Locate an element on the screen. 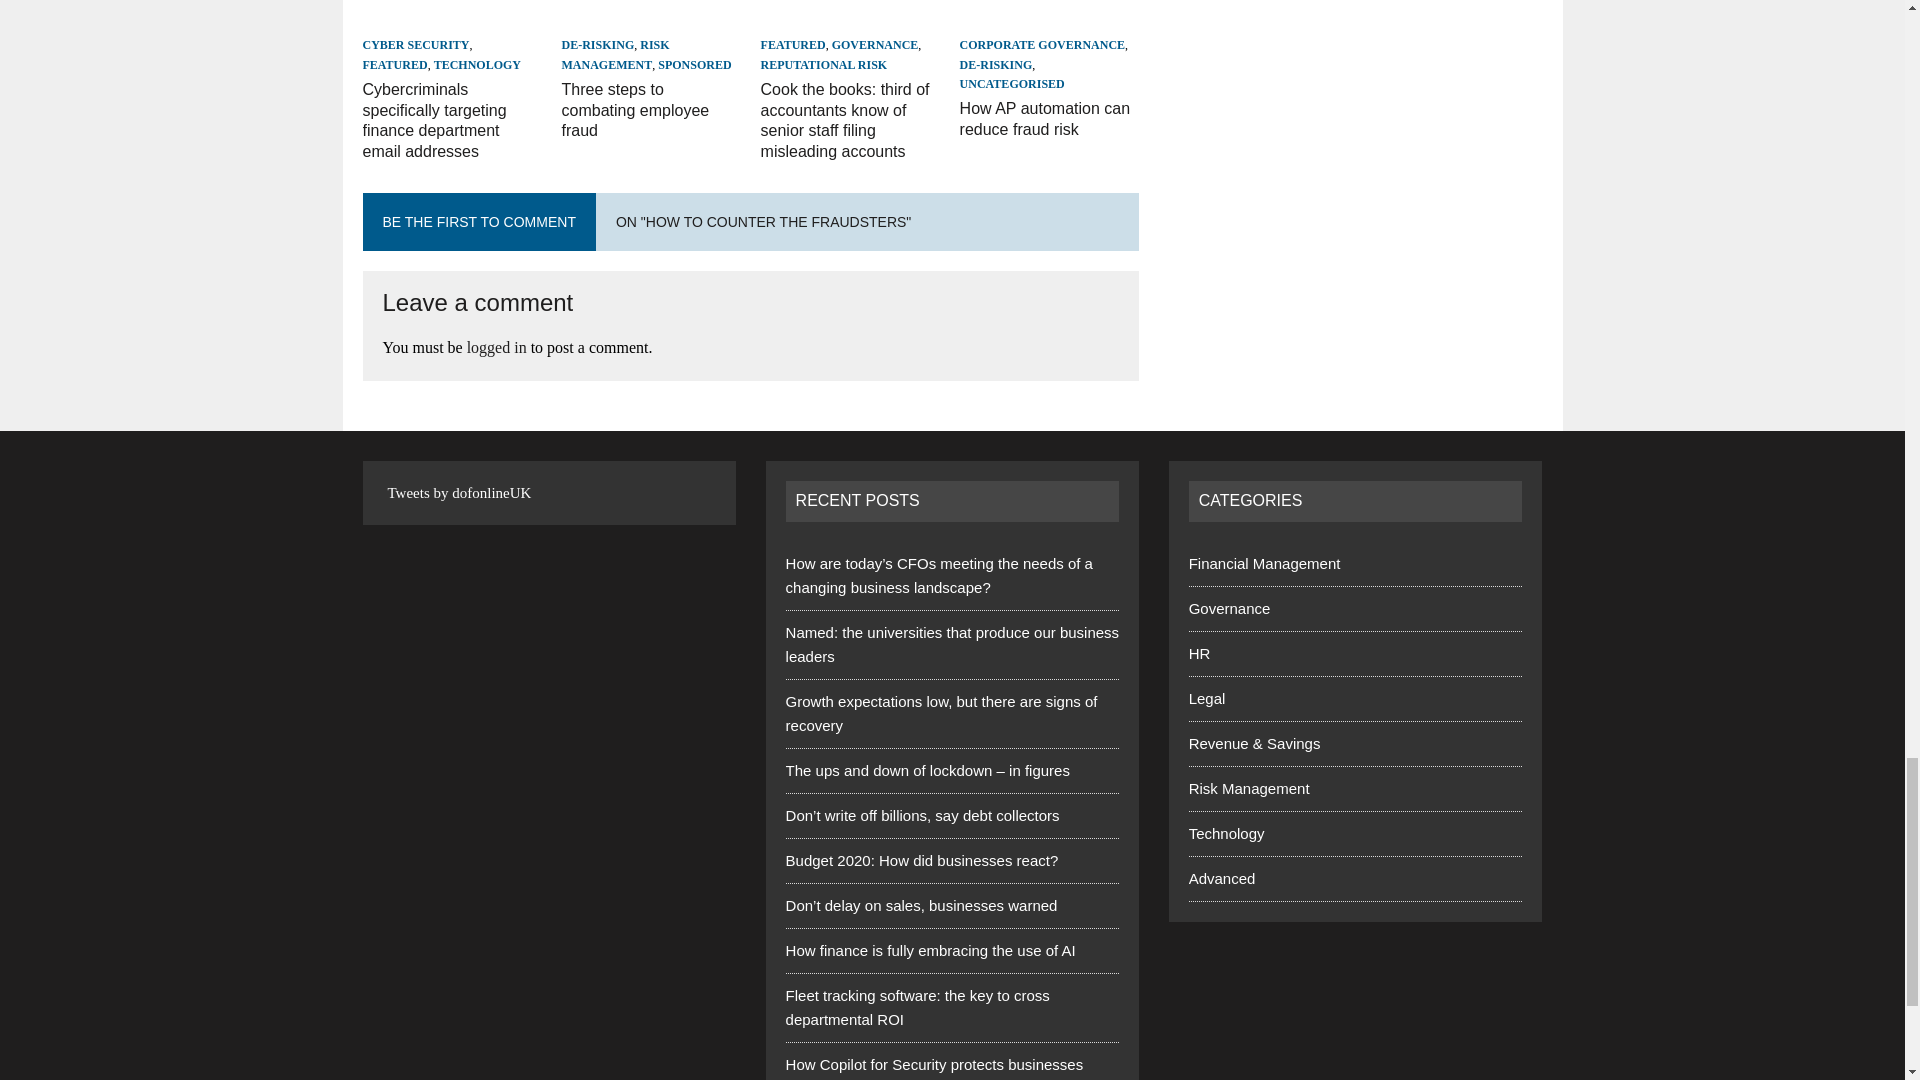  Three steps to combating employee fraud is located at coordinates (636, 110).